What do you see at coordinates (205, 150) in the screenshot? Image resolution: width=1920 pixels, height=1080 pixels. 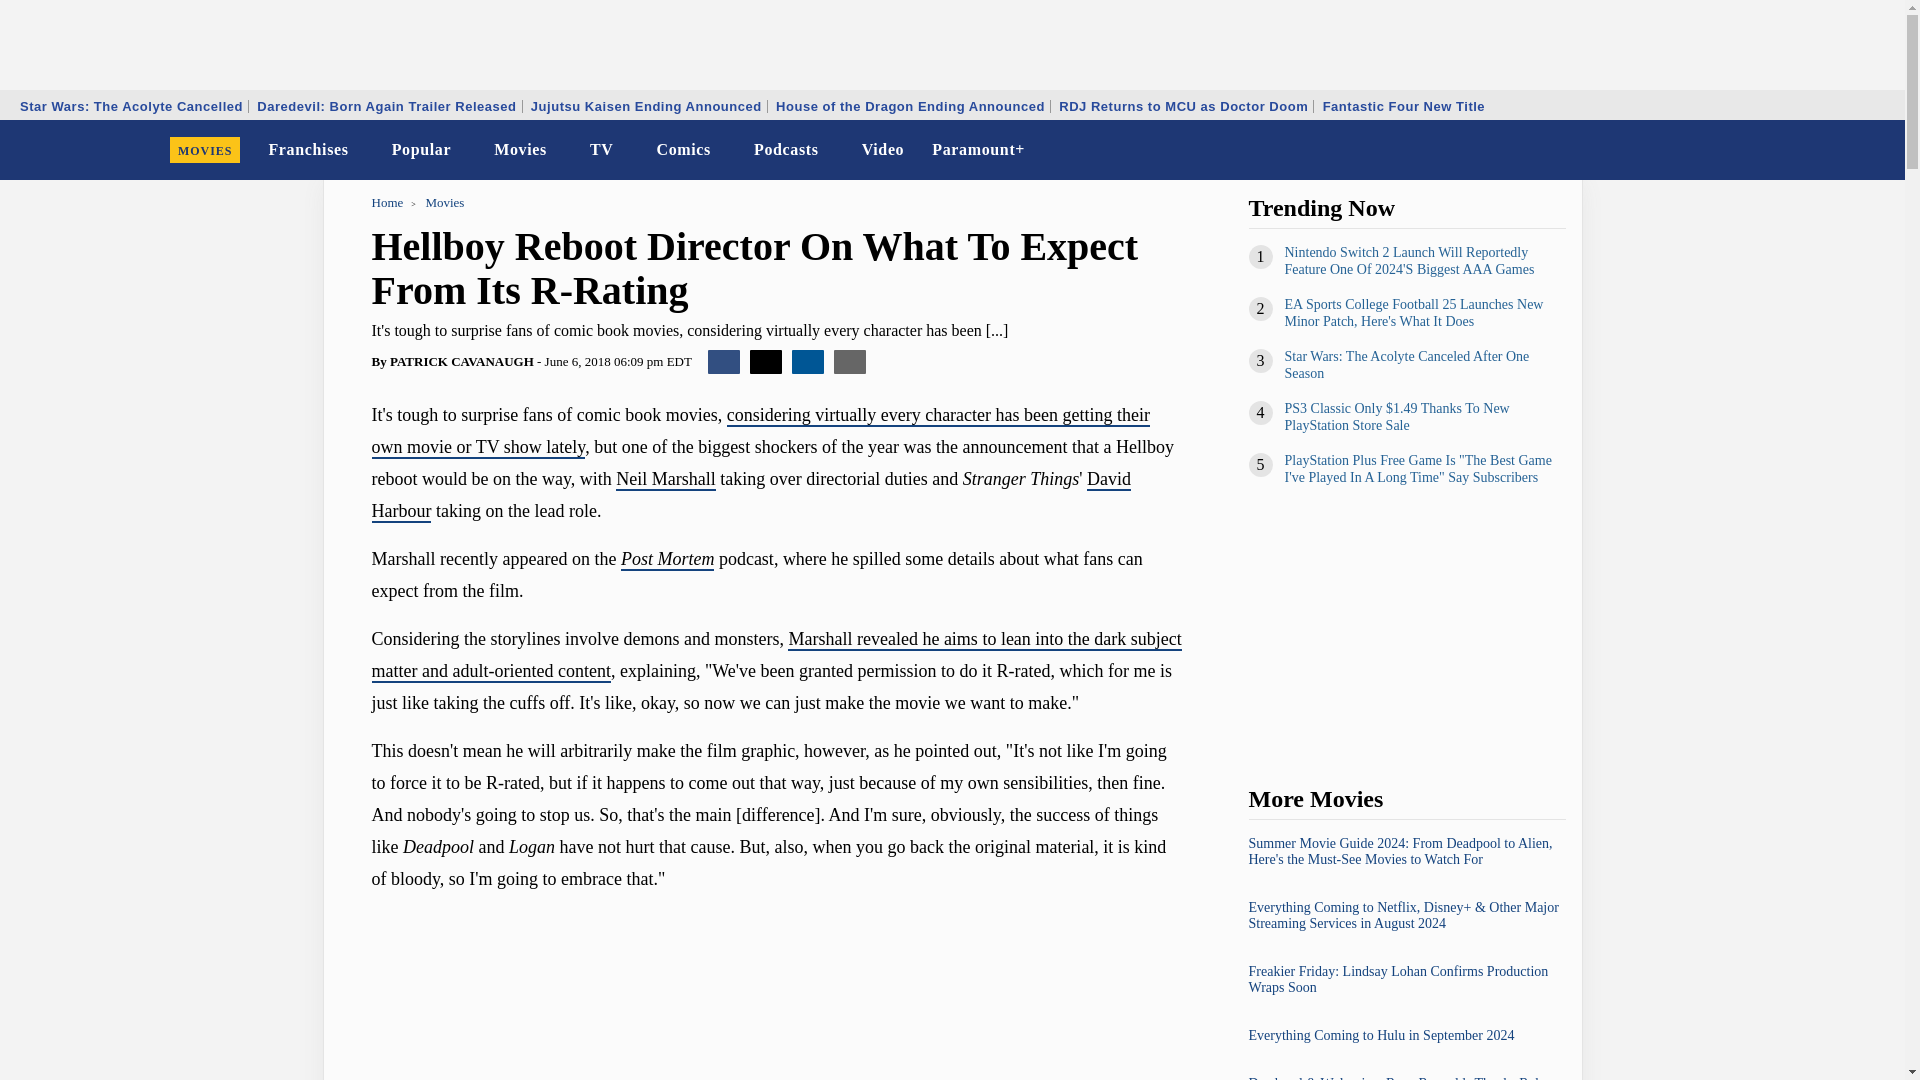 I see `MOVIES` at bounding box center [205, 150].